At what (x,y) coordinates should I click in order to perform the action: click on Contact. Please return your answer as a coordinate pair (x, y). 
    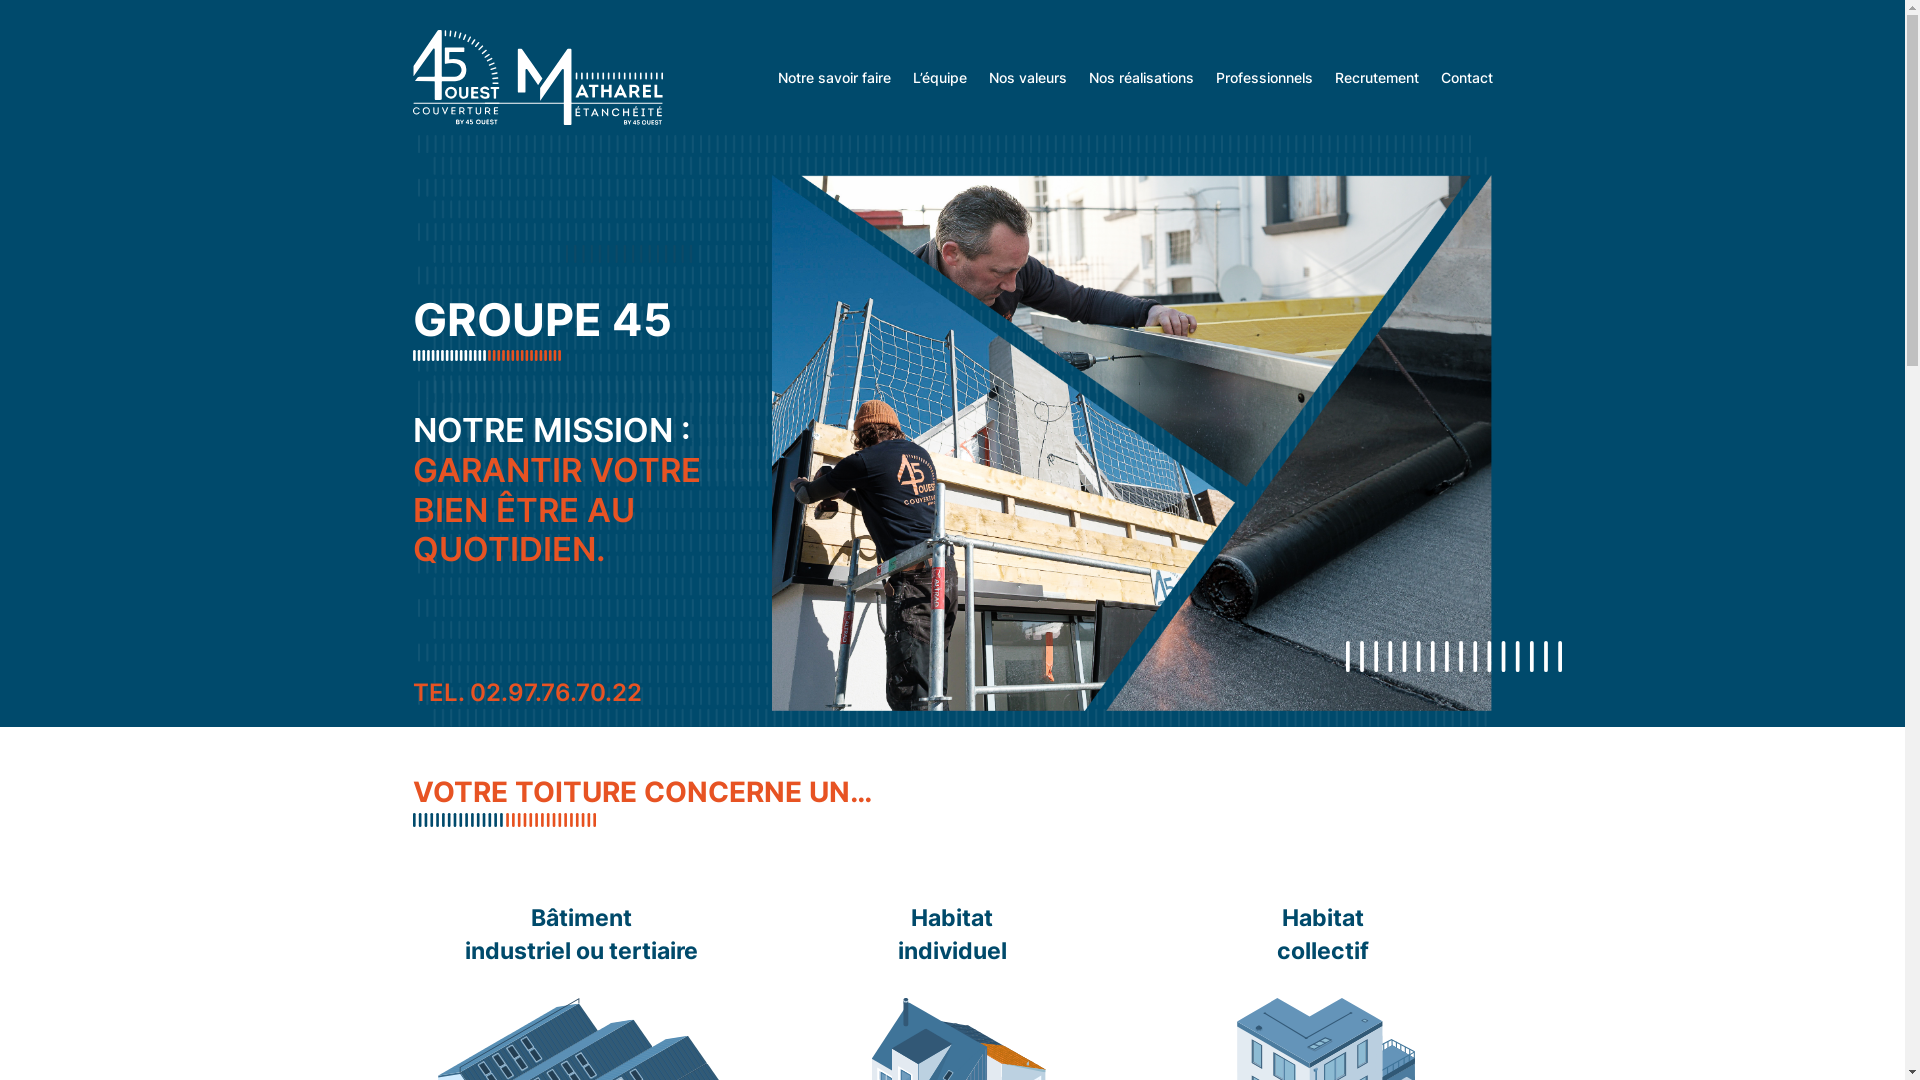
    Looking at the image, I should click on (1466, 78).